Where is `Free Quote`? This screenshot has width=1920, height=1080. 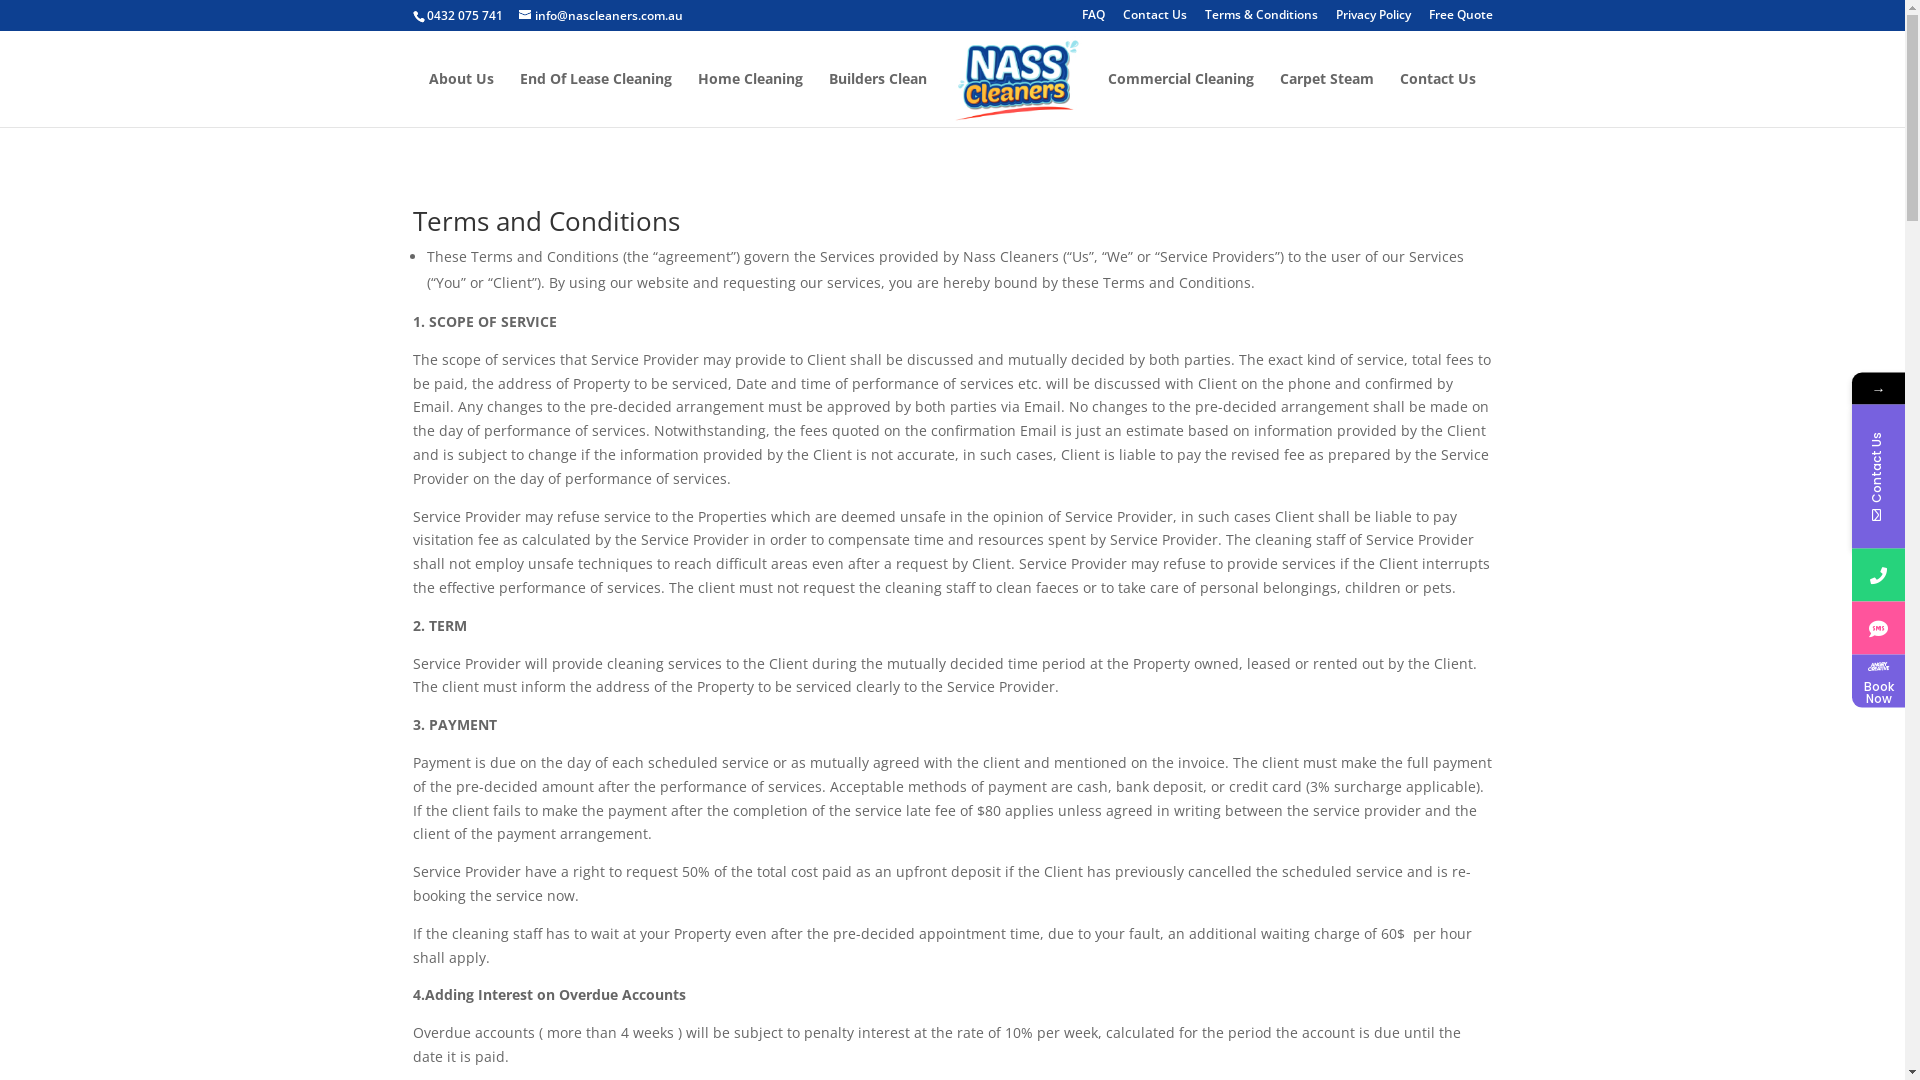 Free Quote is located at coordinates (1460, 20).